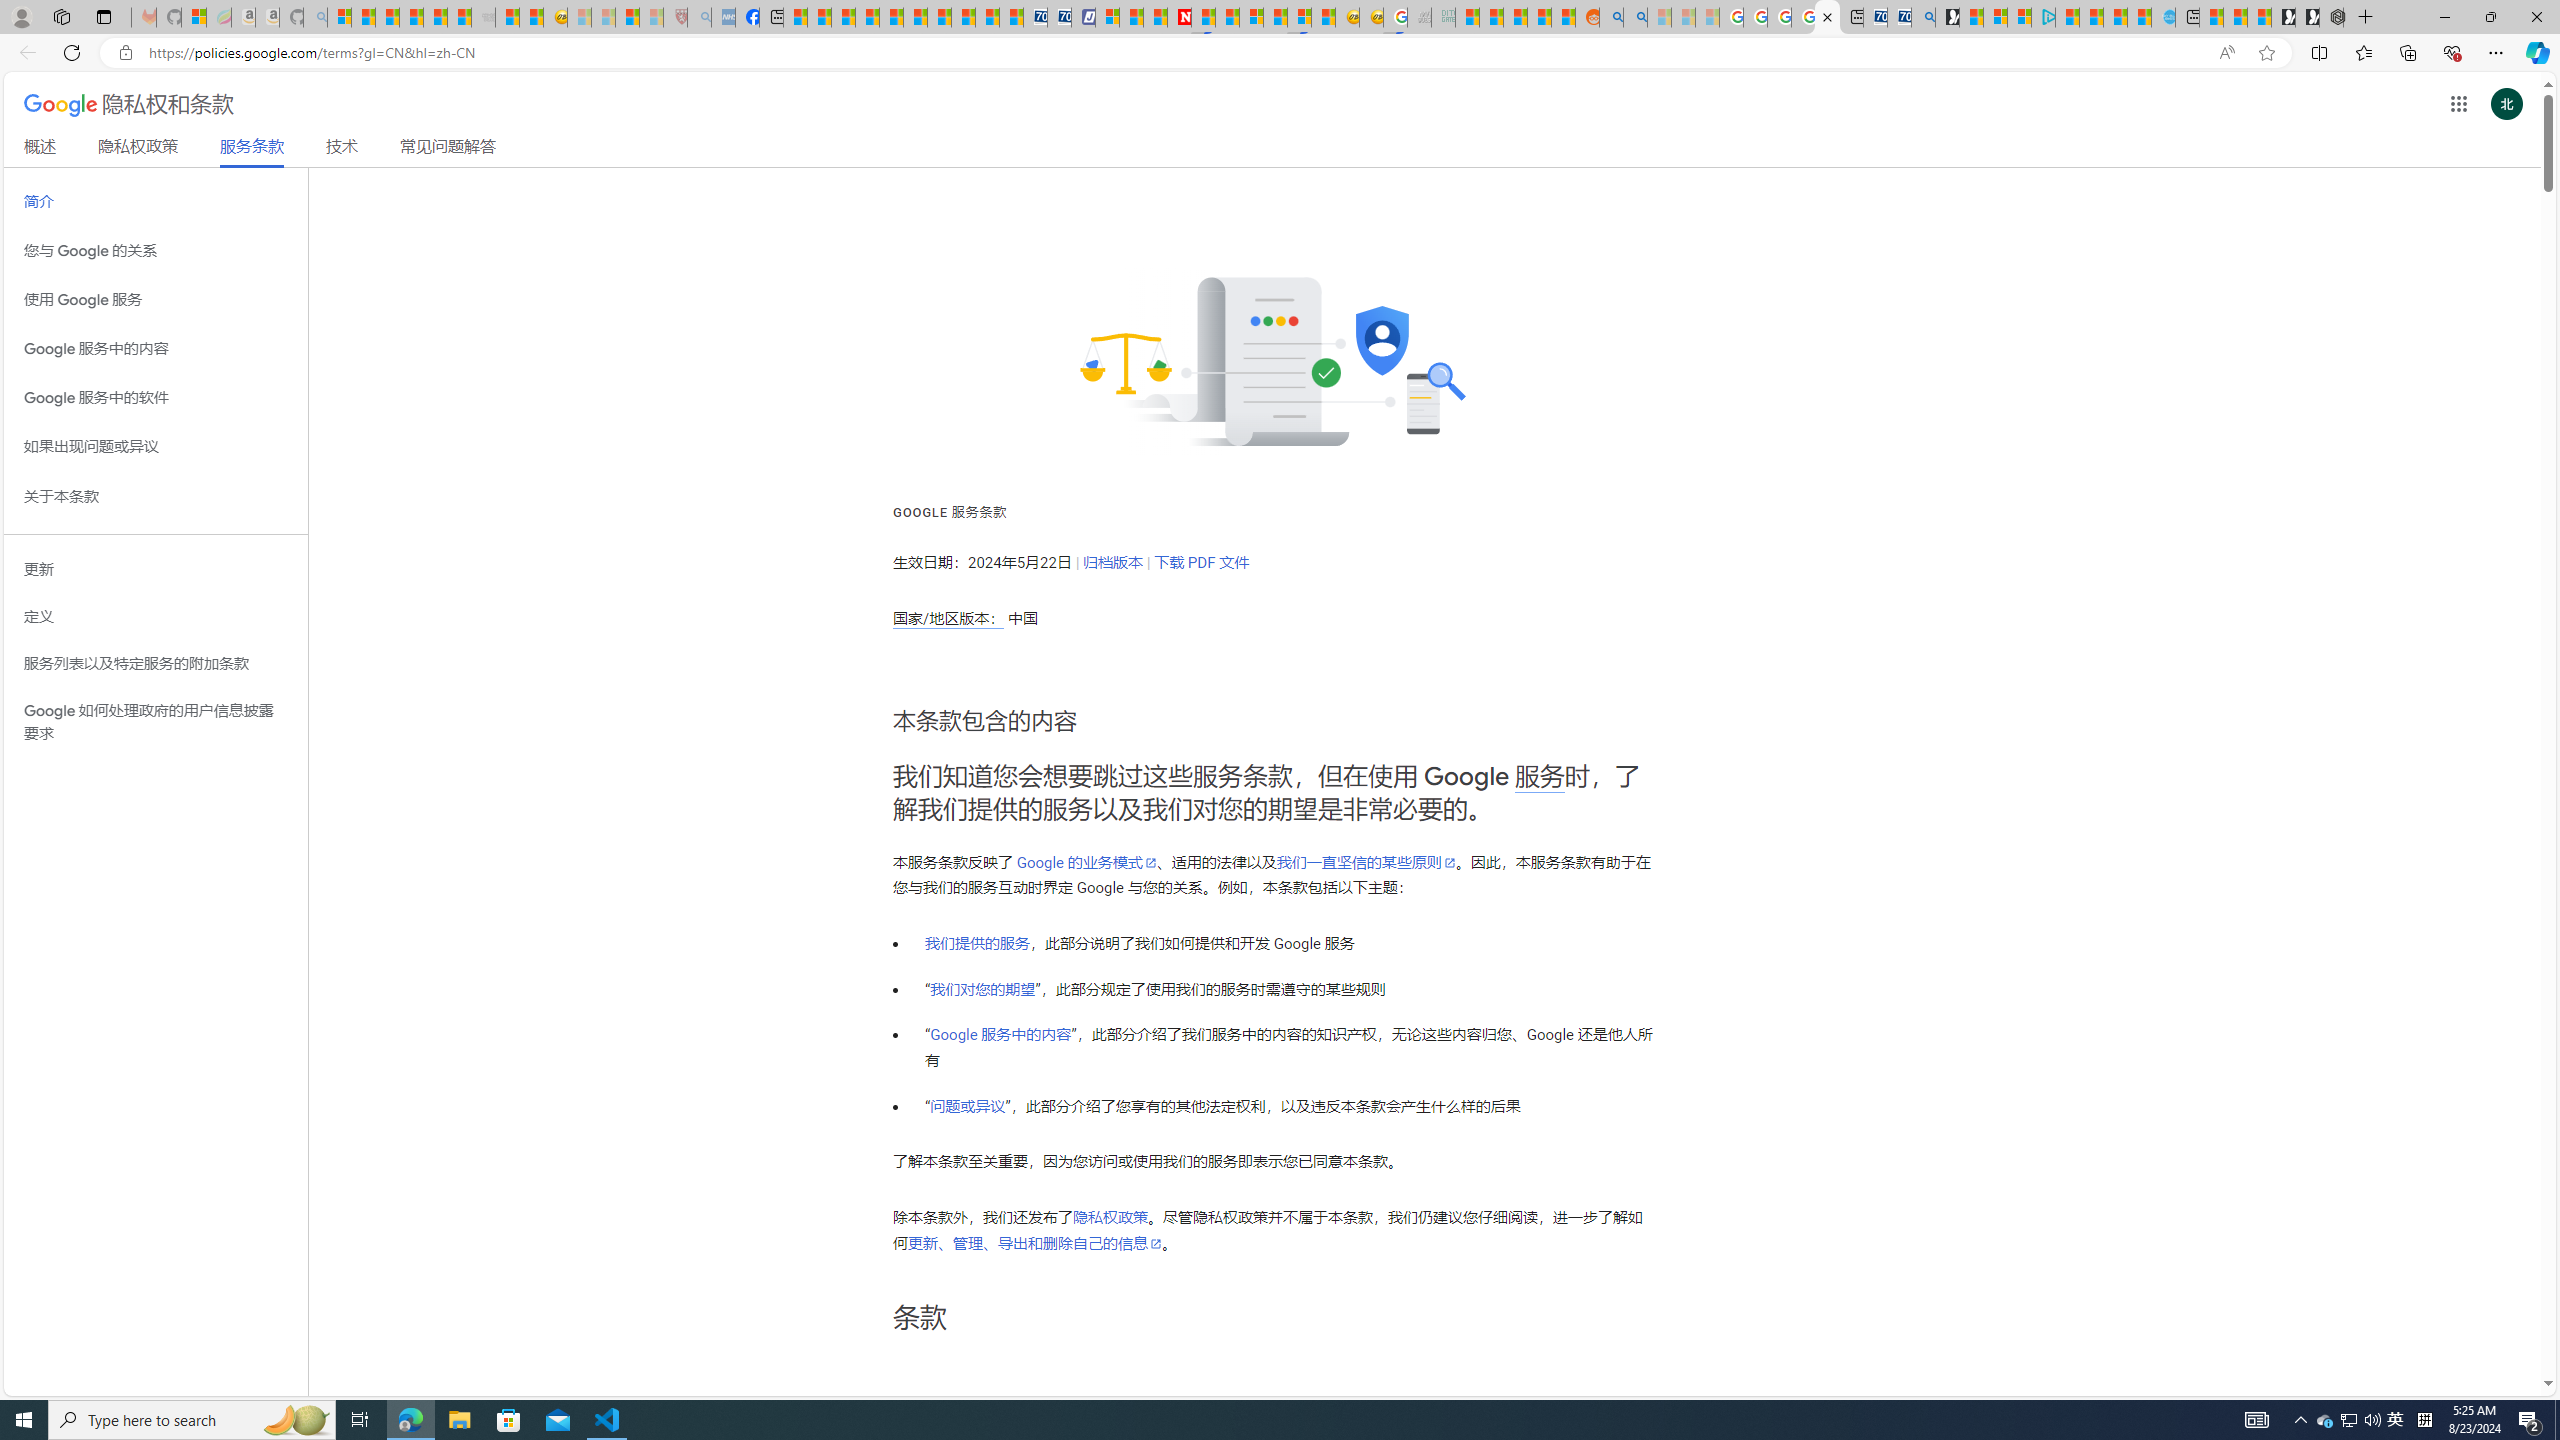  What do you see at coordinates (434, 17) in the screenshot?
I see `New Report Confirms 2023 Was Record Hot | Watch` at bounding box center [434, 17].